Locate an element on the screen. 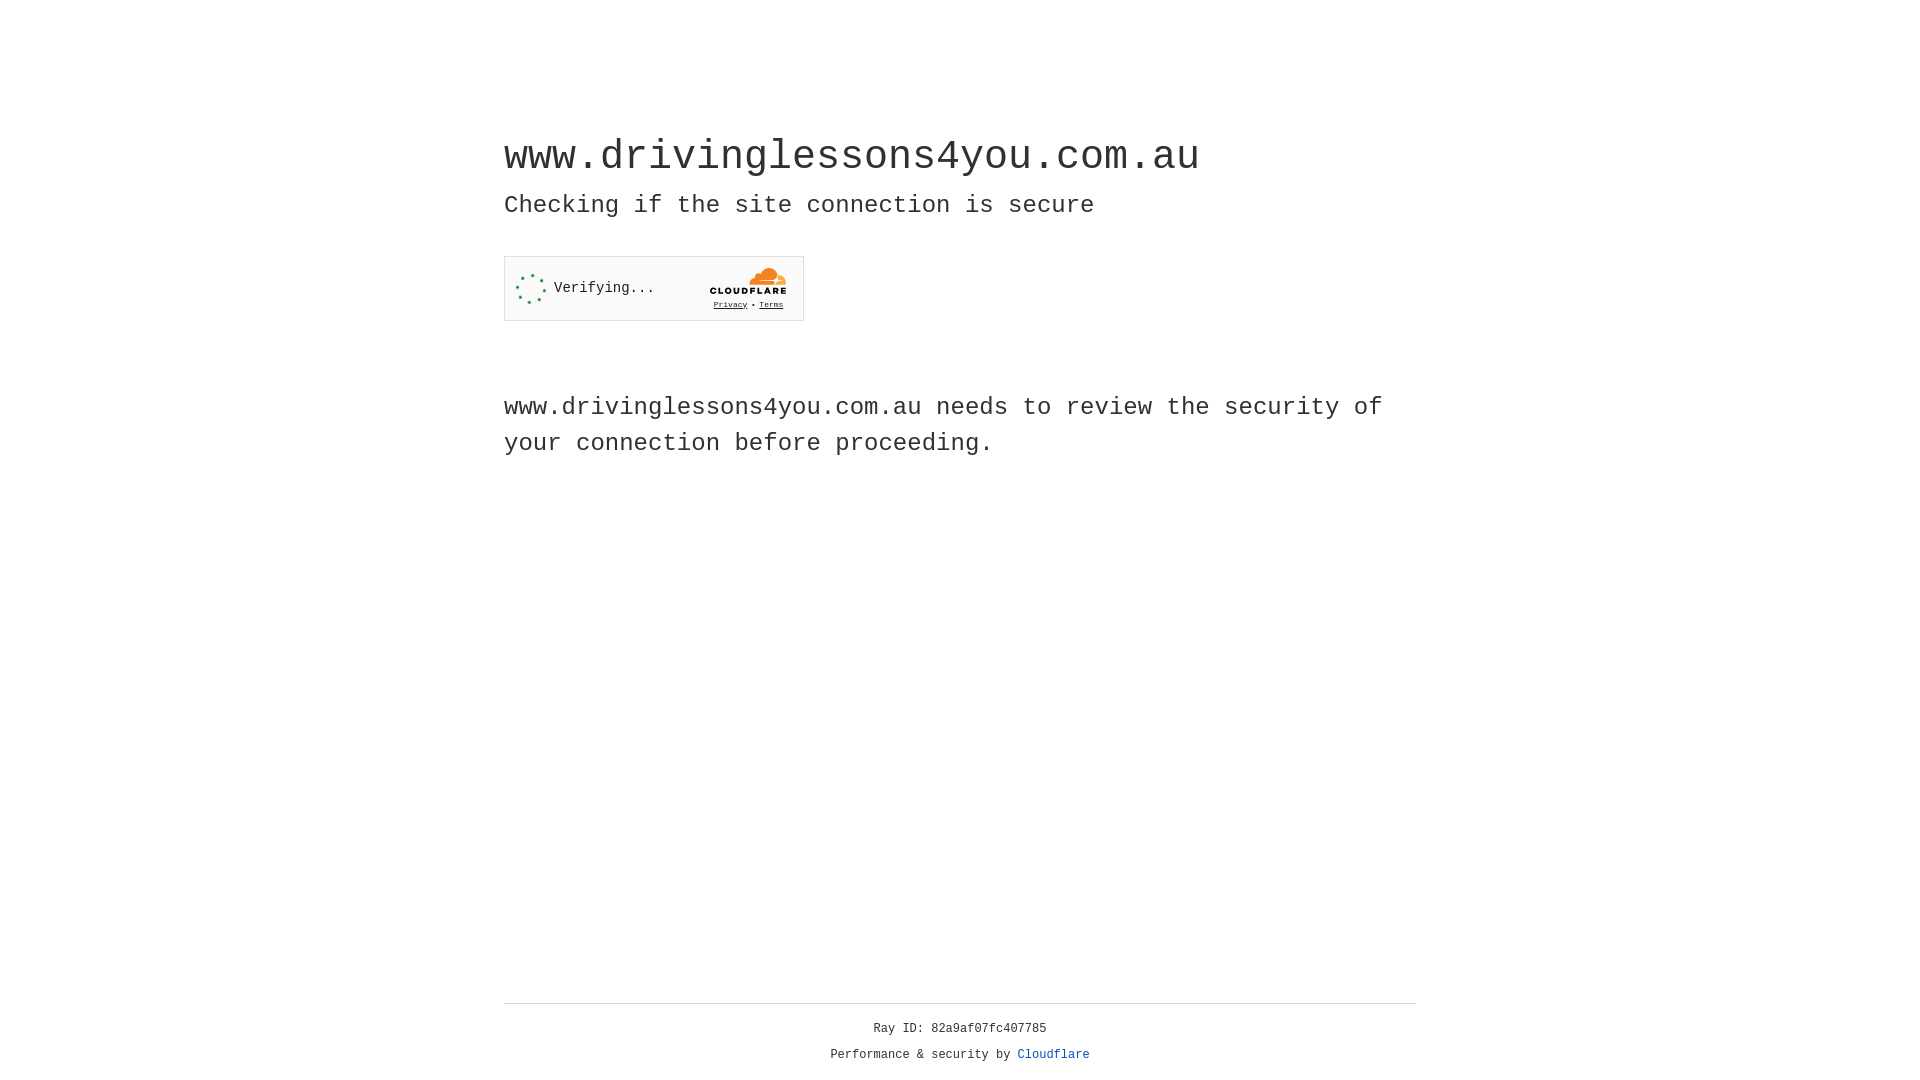  Widget containing a Cloudflare security challenge is located at coordinates (654, 288).